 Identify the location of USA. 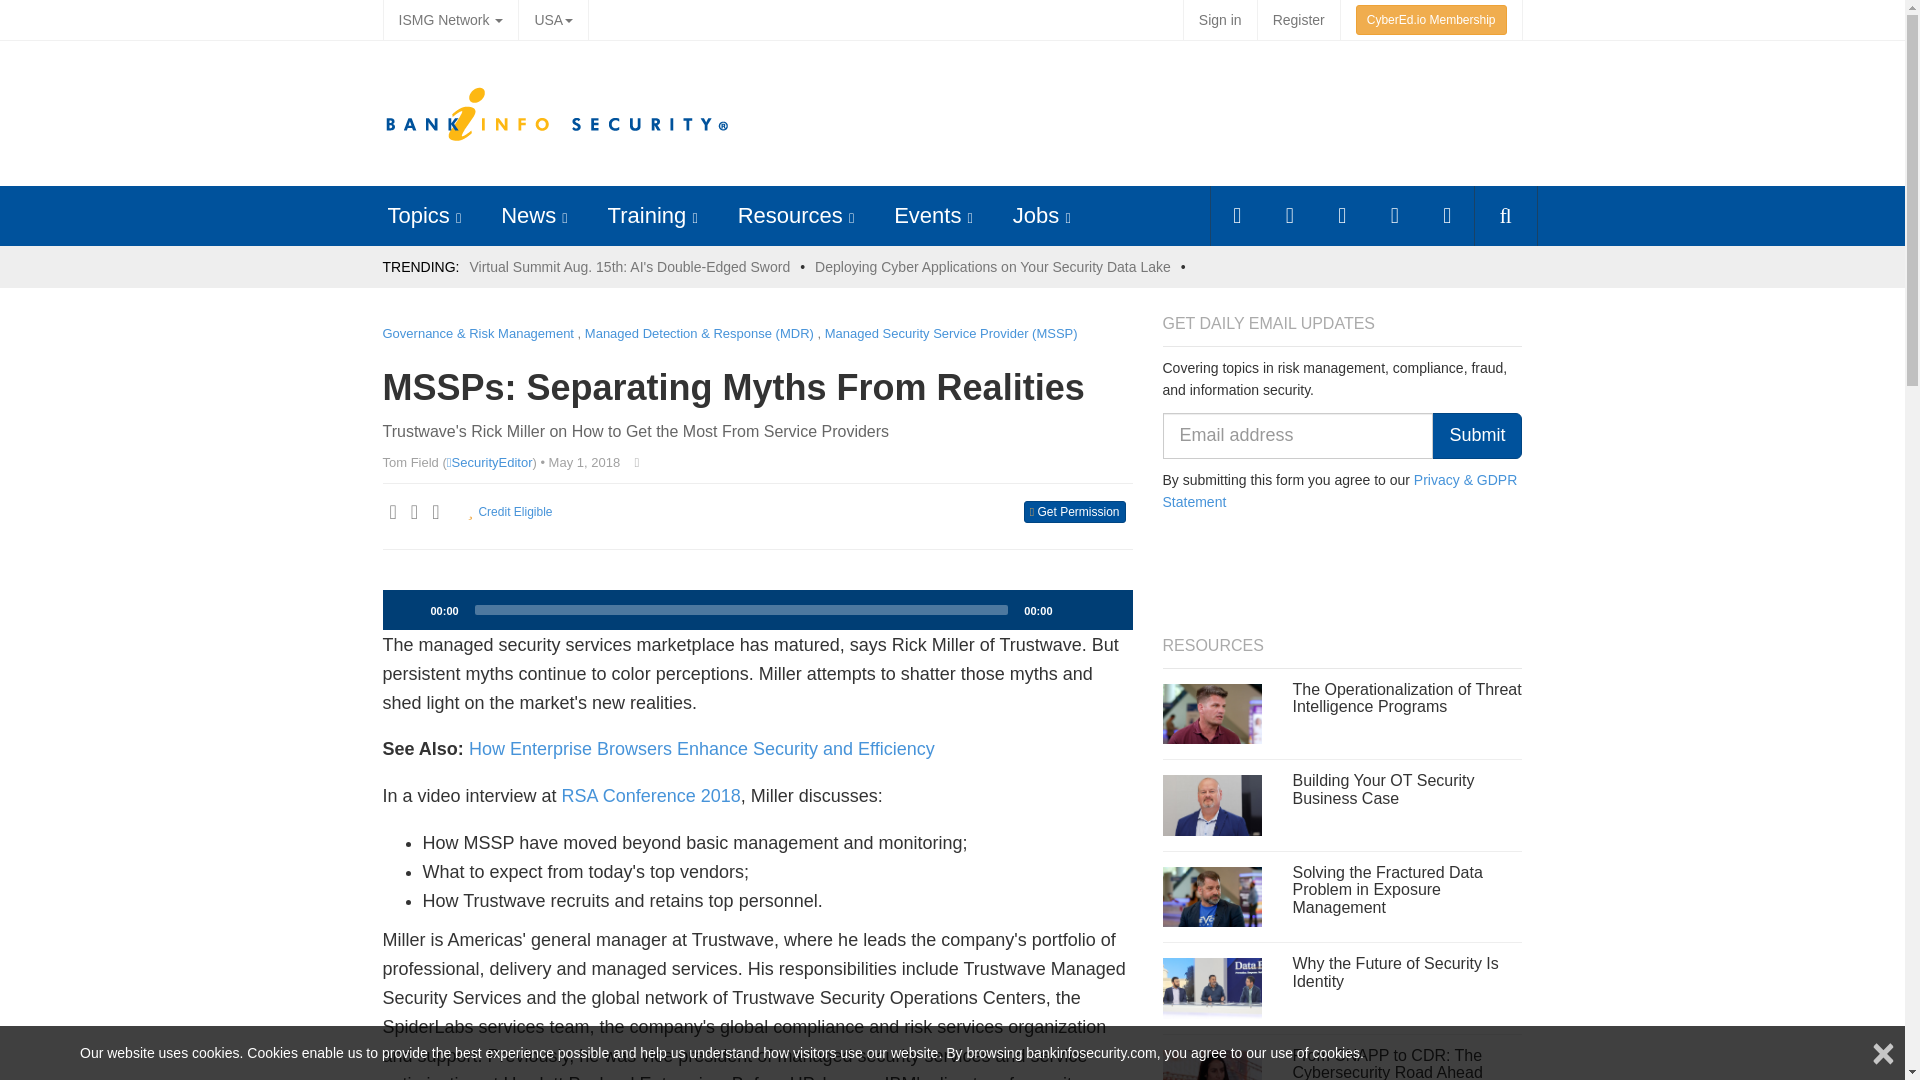
(552, 20).